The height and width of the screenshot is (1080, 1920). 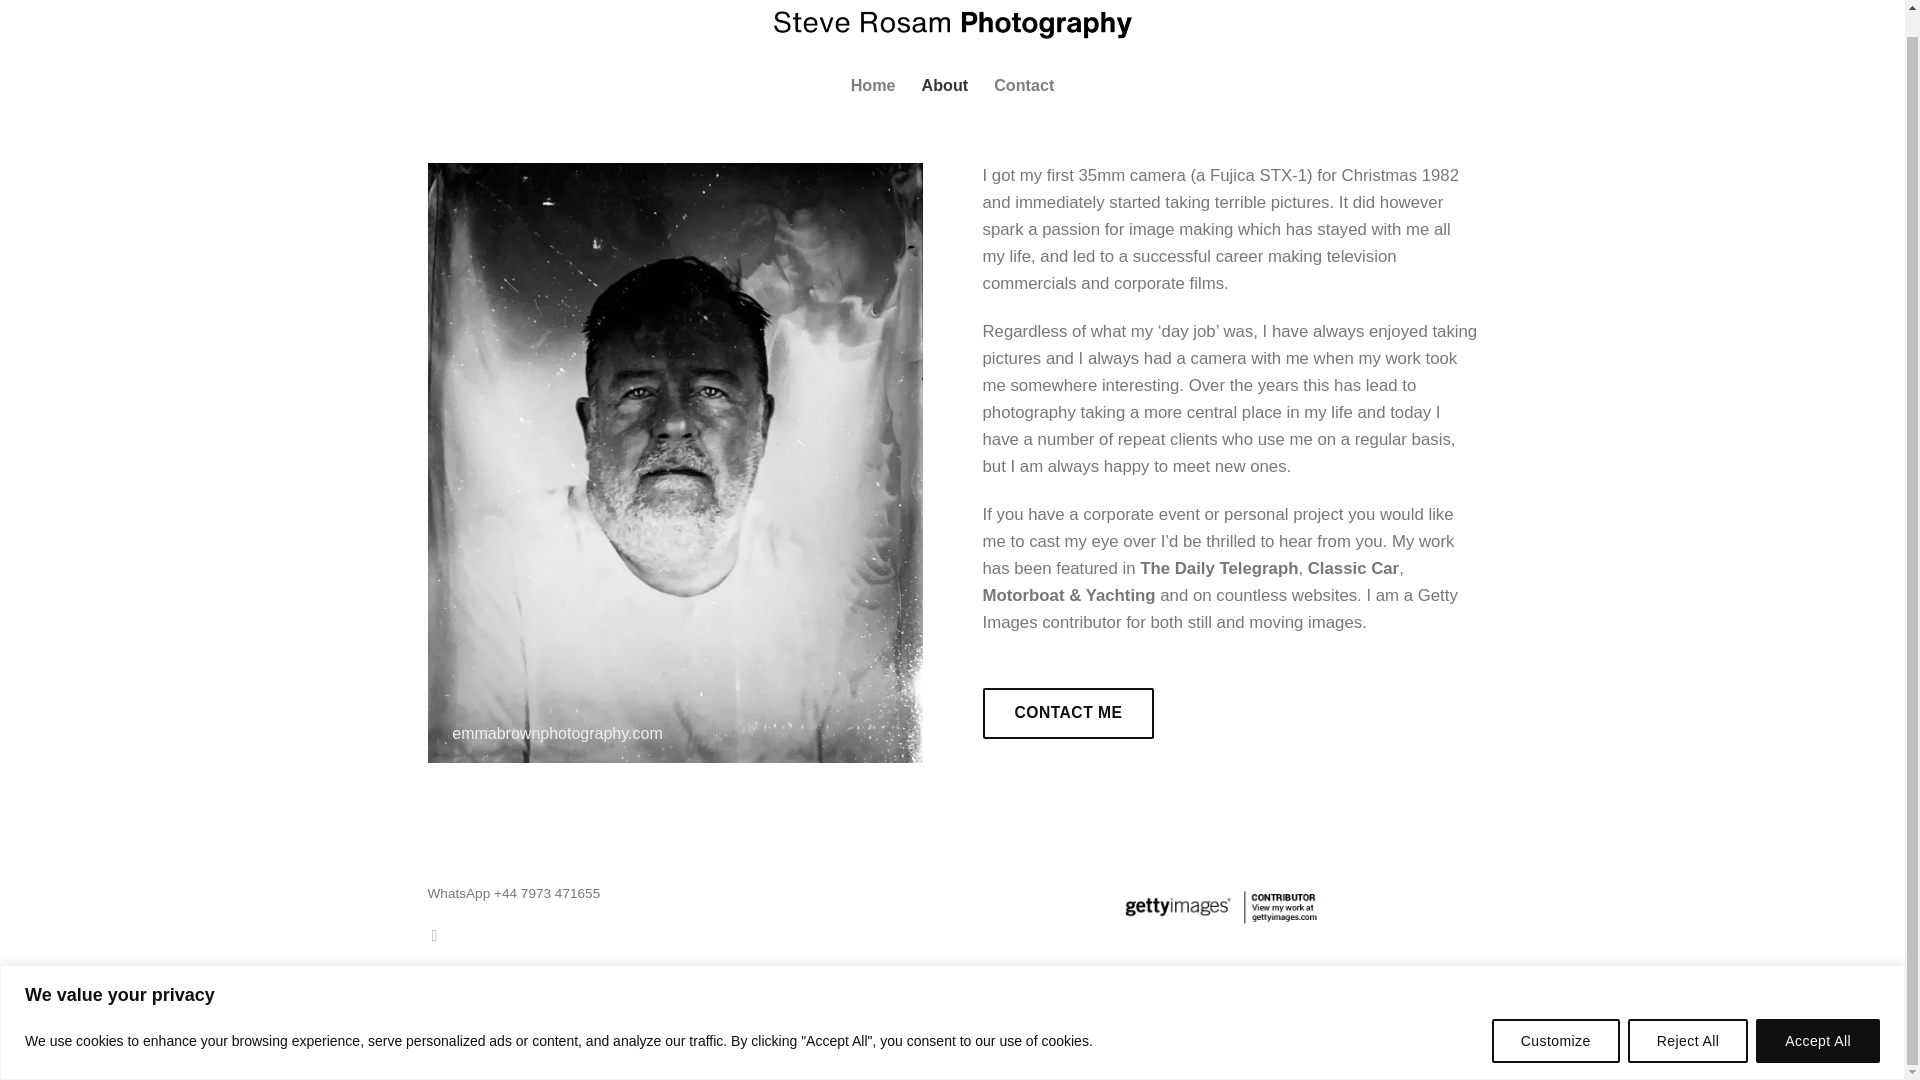 I want to click on Customize, so click(x=1556, y=1016).